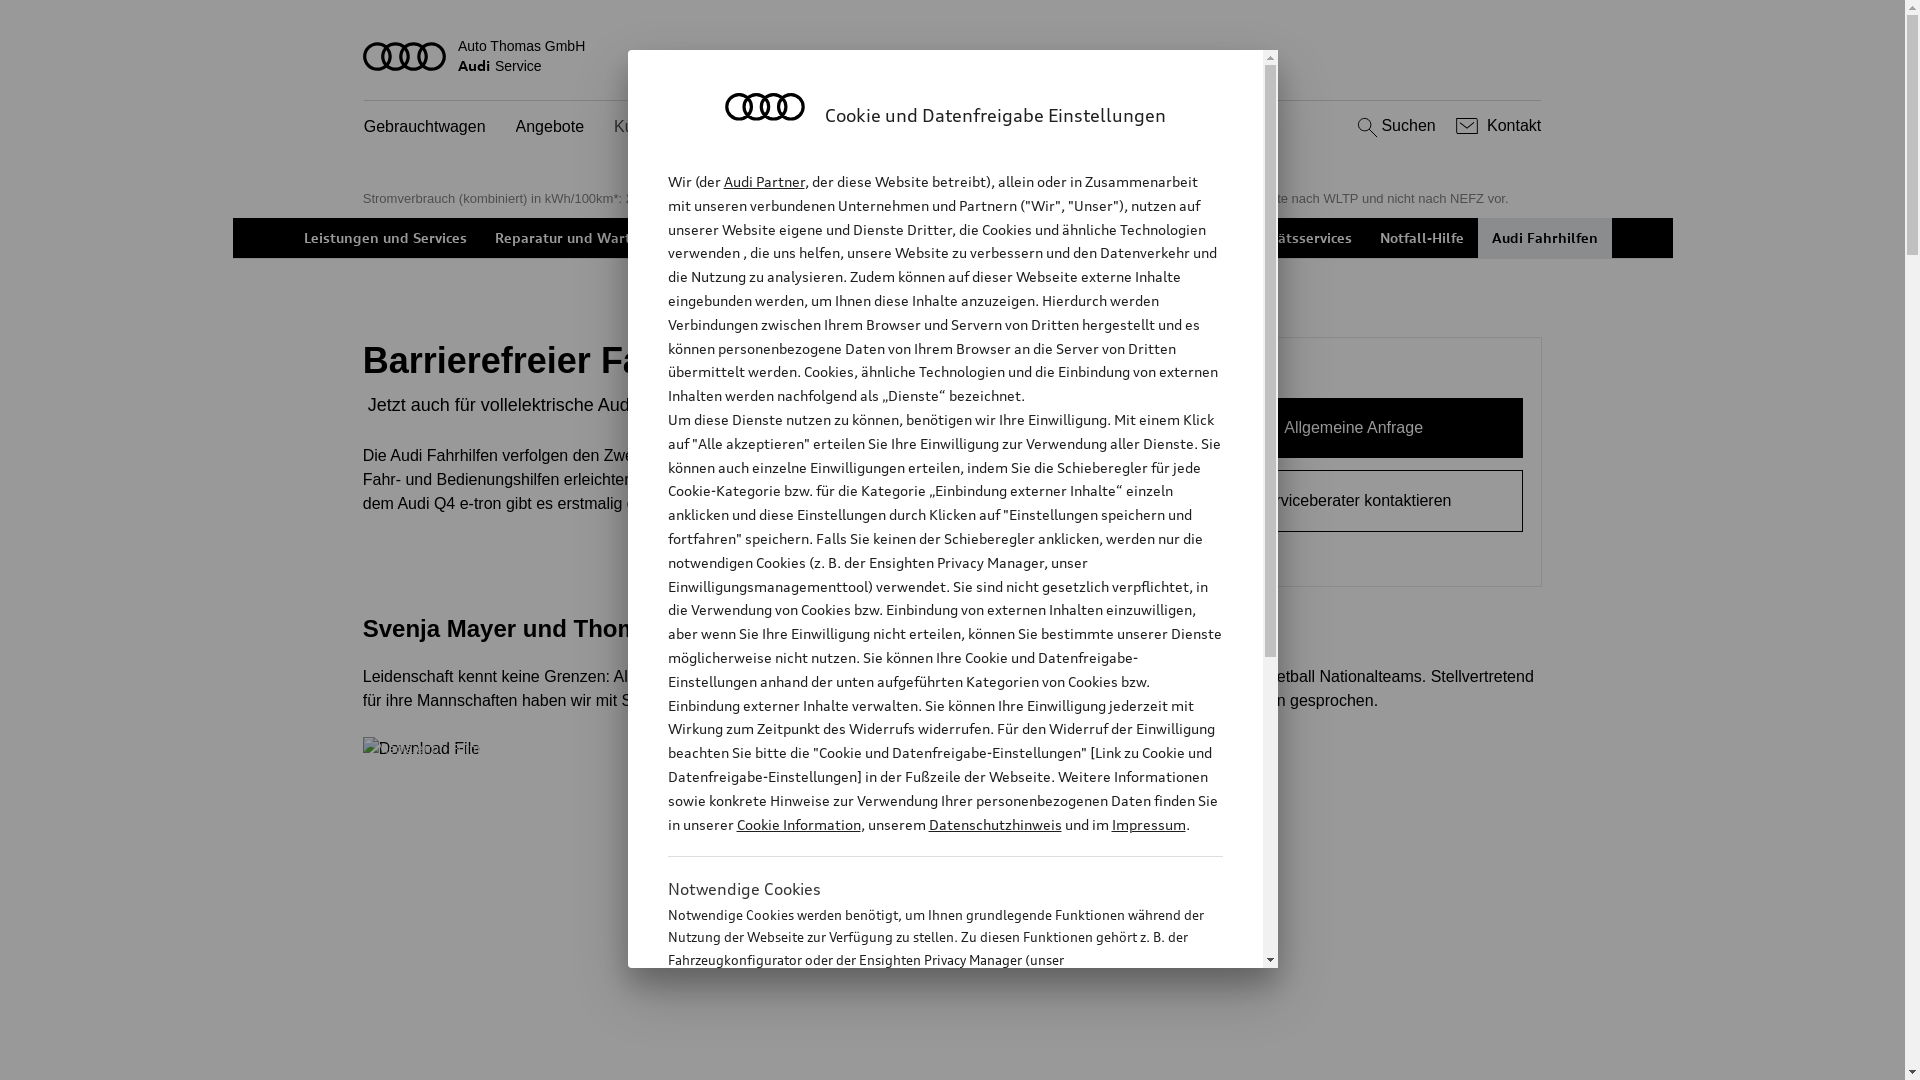 The width and height of the screenshot is (1920, 1080). I want to click on Impressum, so click(1149, 824).